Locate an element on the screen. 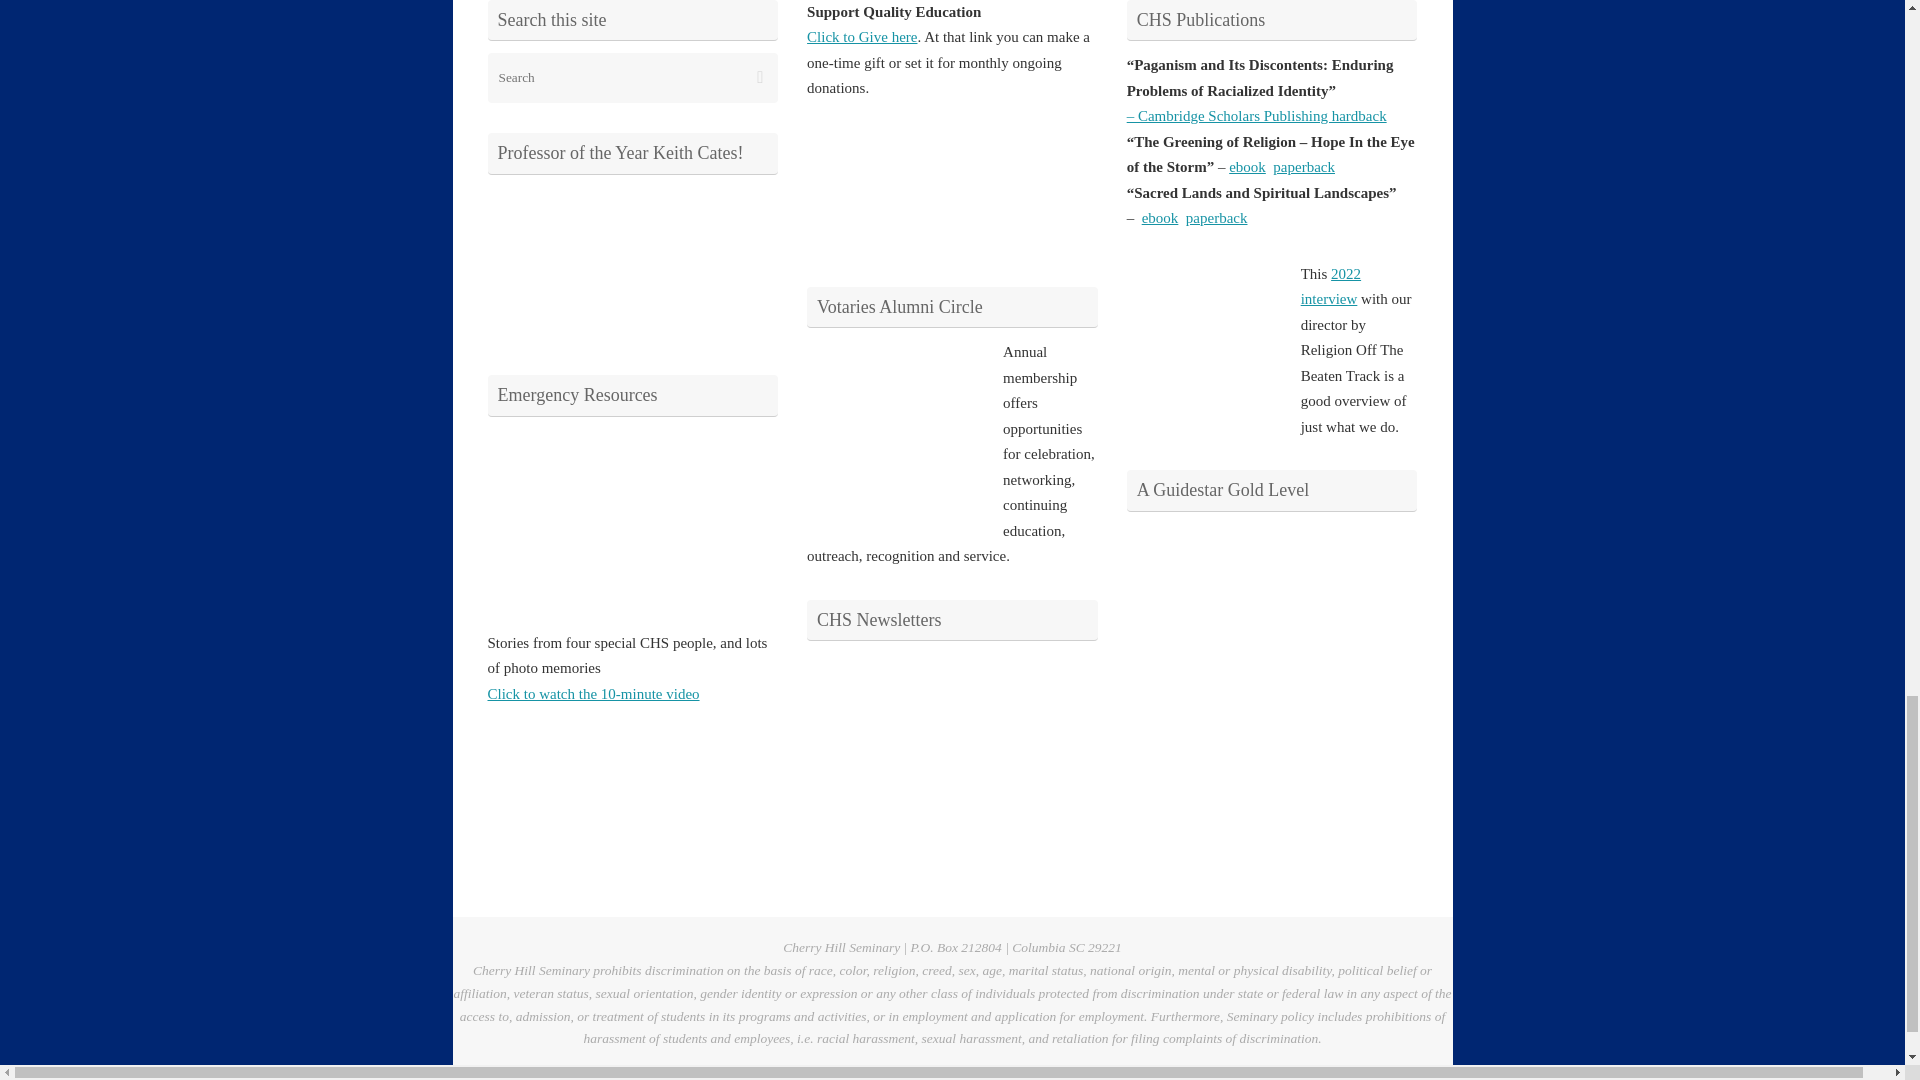  Semantic Personal Publishing Platform is located at coordinates (1401, 1074).